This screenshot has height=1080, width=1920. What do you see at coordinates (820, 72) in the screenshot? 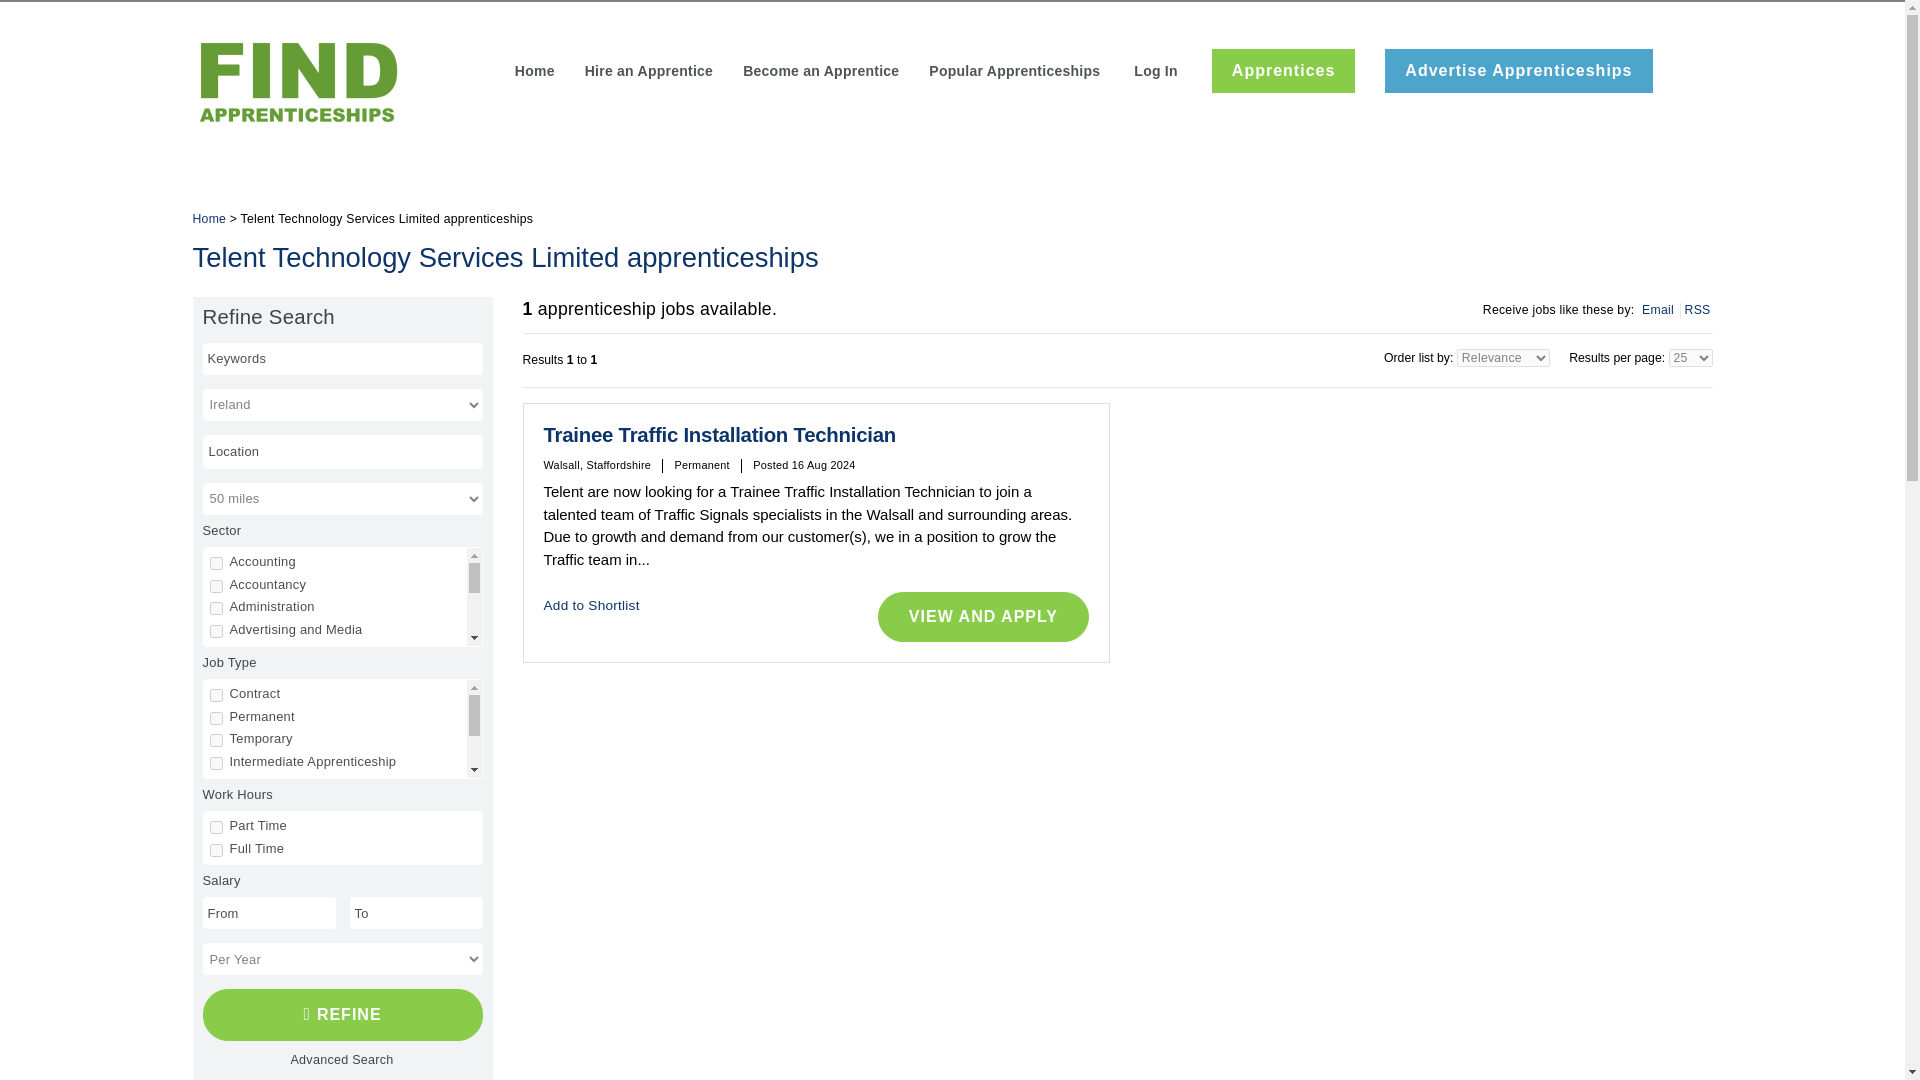
I see `Become an Apprentice` at bounding box center [820, 72].